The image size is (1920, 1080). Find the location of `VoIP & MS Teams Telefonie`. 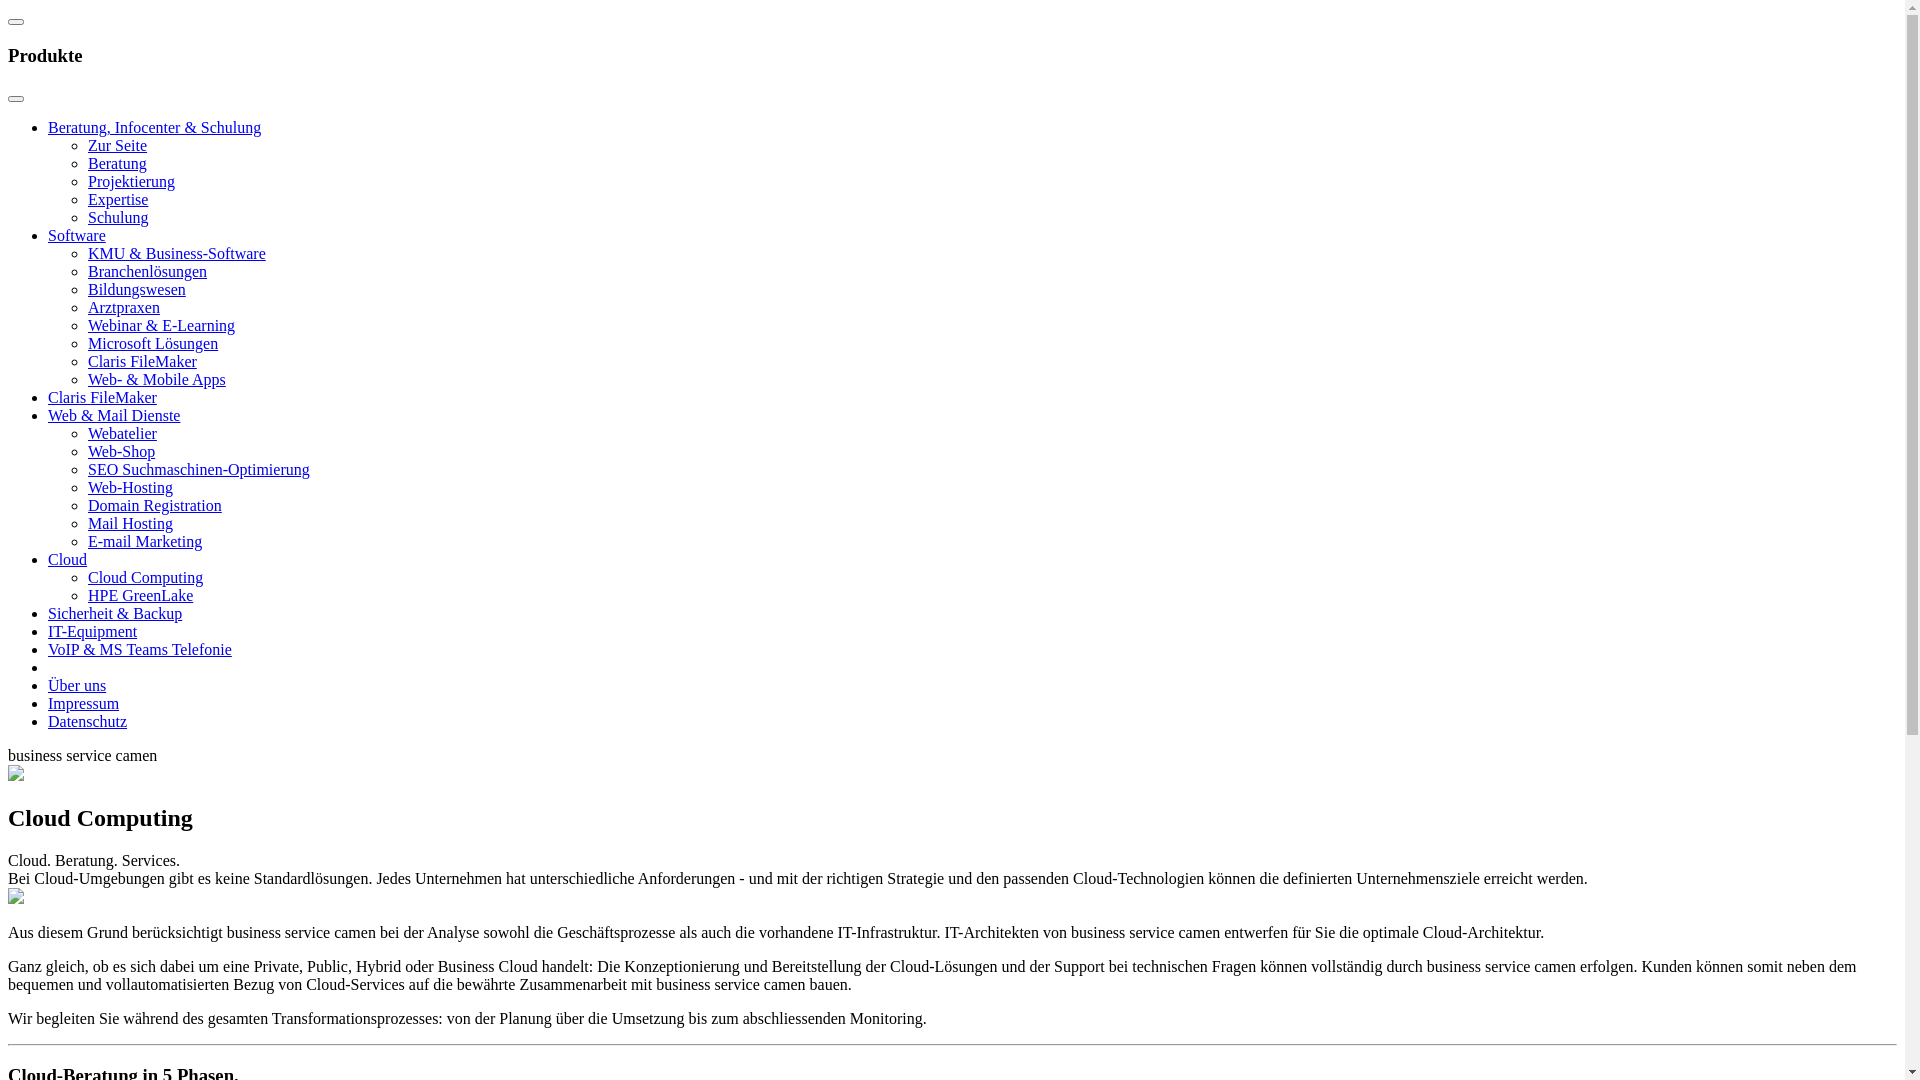

VoIP & MS Teams Telefonie is located at coordinates (140, 650).